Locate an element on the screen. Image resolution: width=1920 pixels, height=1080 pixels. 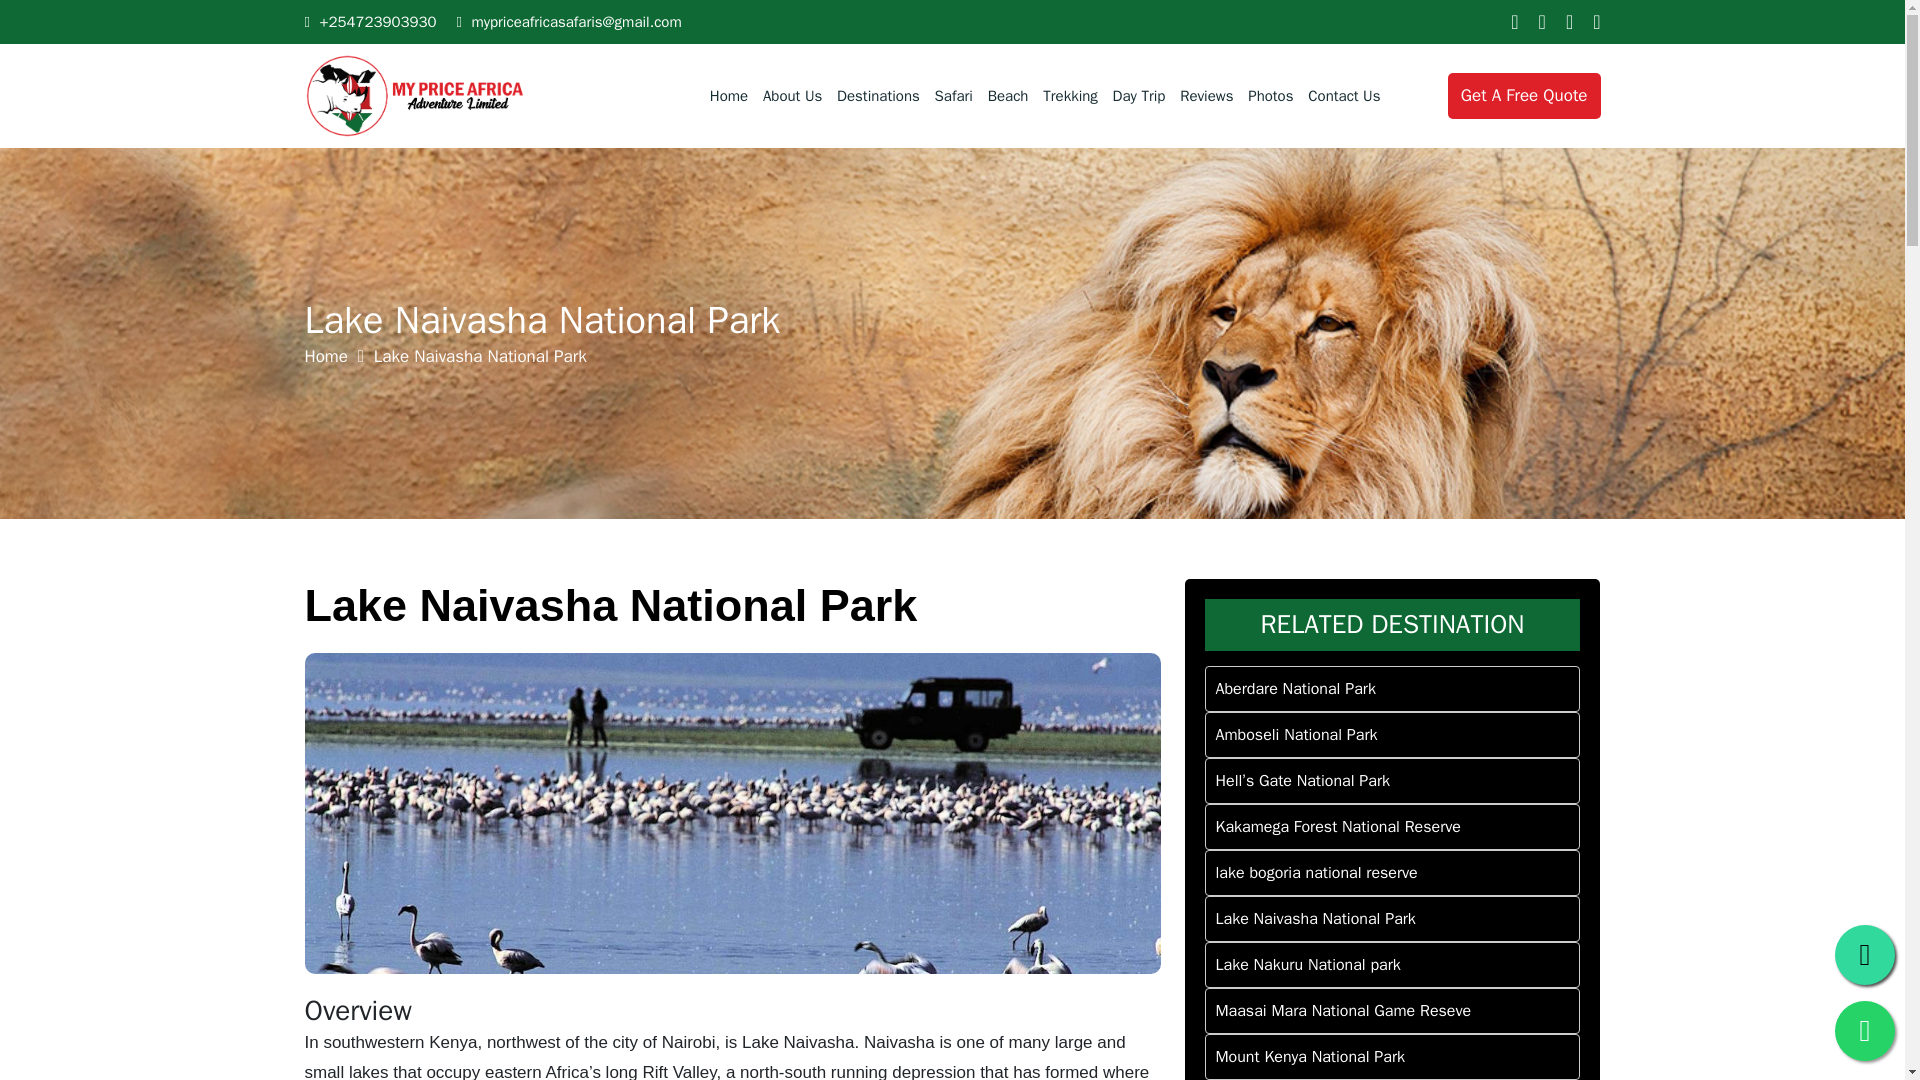
Lake Naivasha National Park is located at coordinates (1392, 918).